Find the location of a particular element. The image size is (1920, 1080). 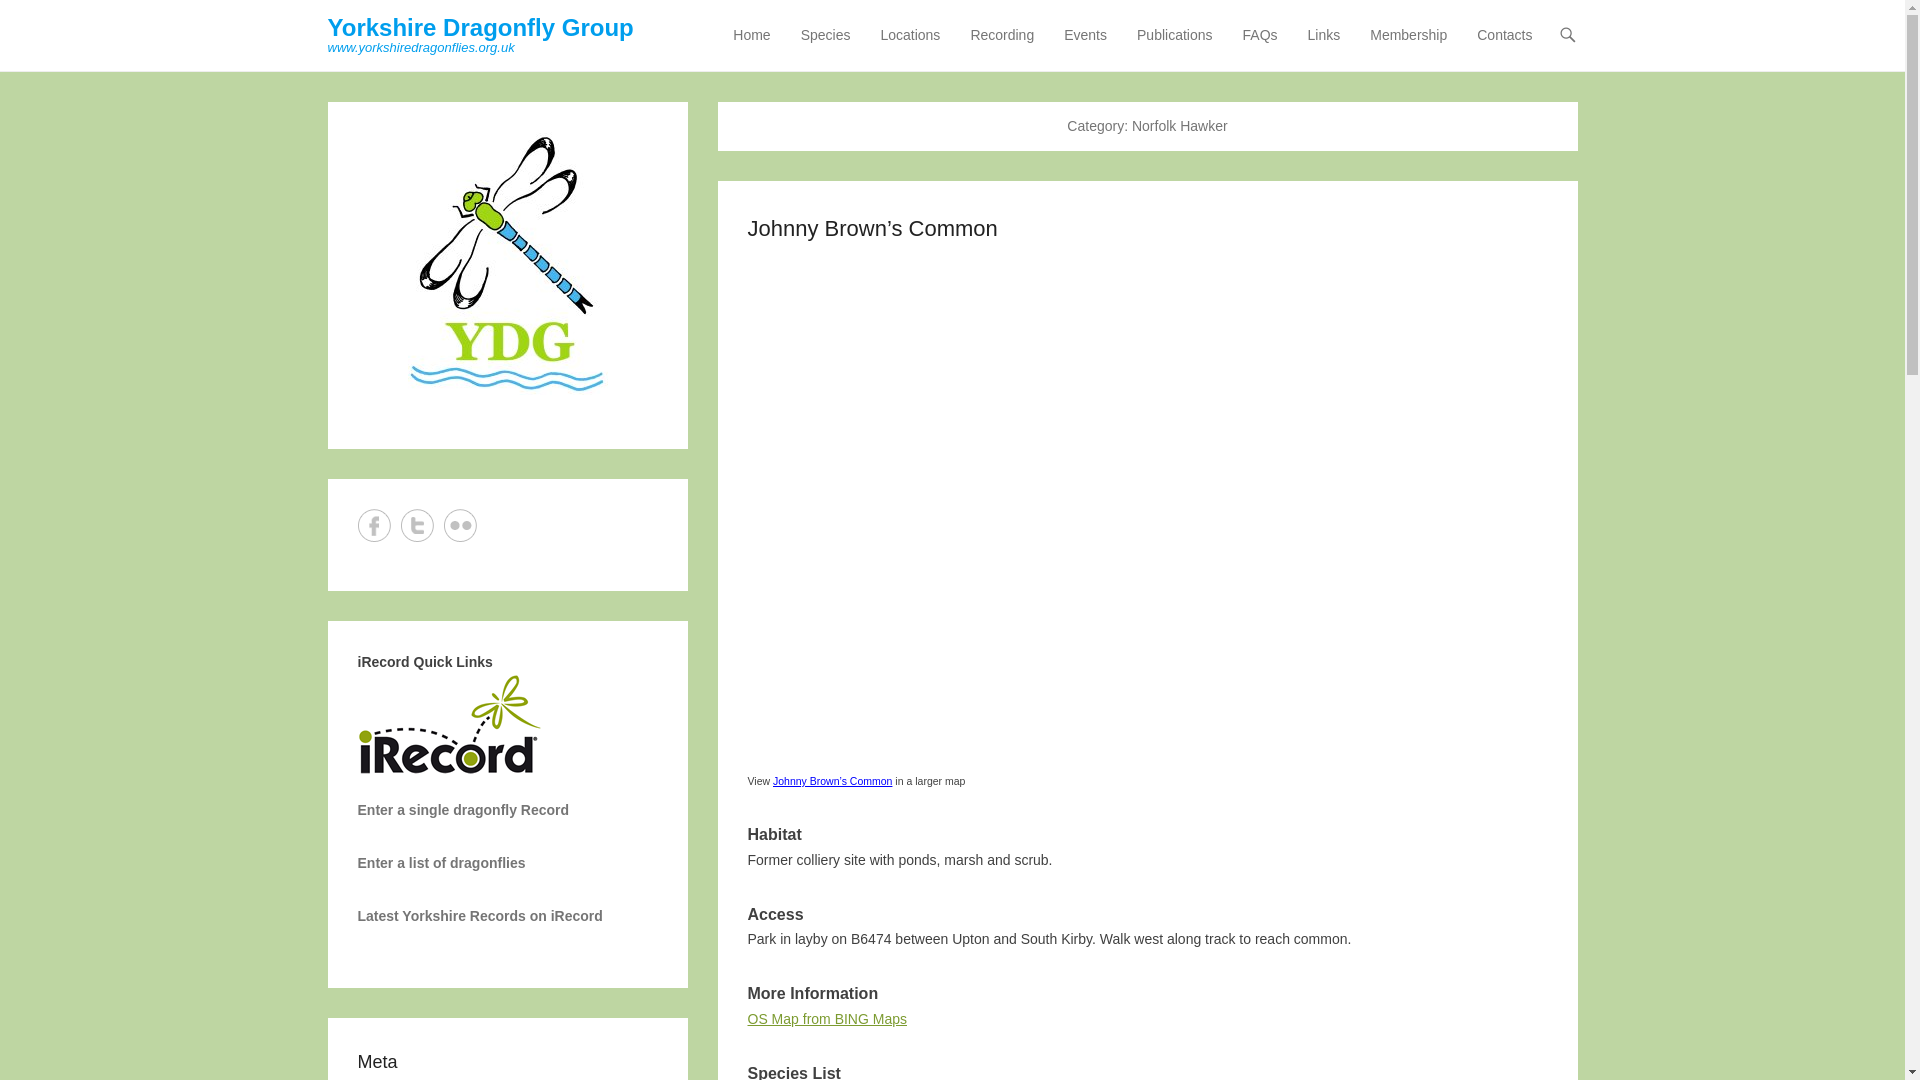

Skip to content is located at coordinates (770, 36).